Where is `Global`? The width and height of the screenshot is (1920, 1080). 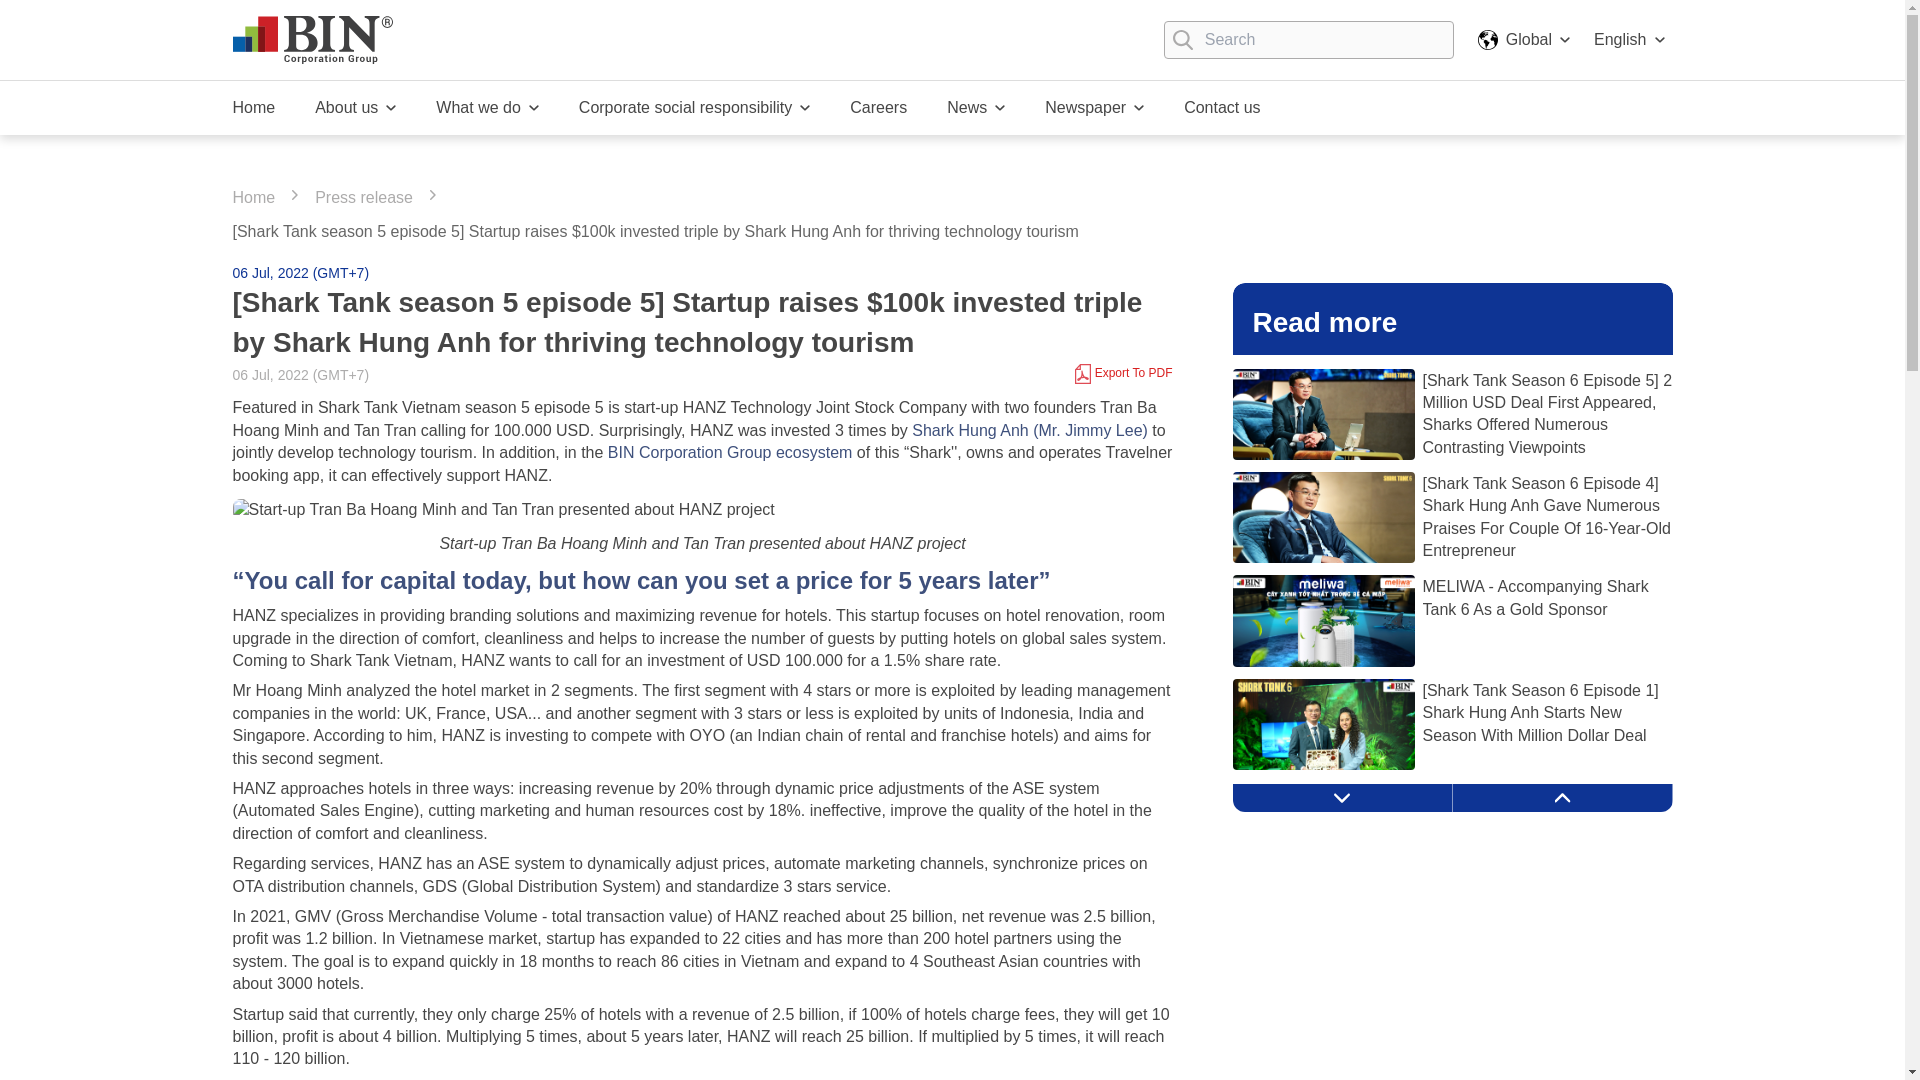 Global is located at coordinates (1488, 40).